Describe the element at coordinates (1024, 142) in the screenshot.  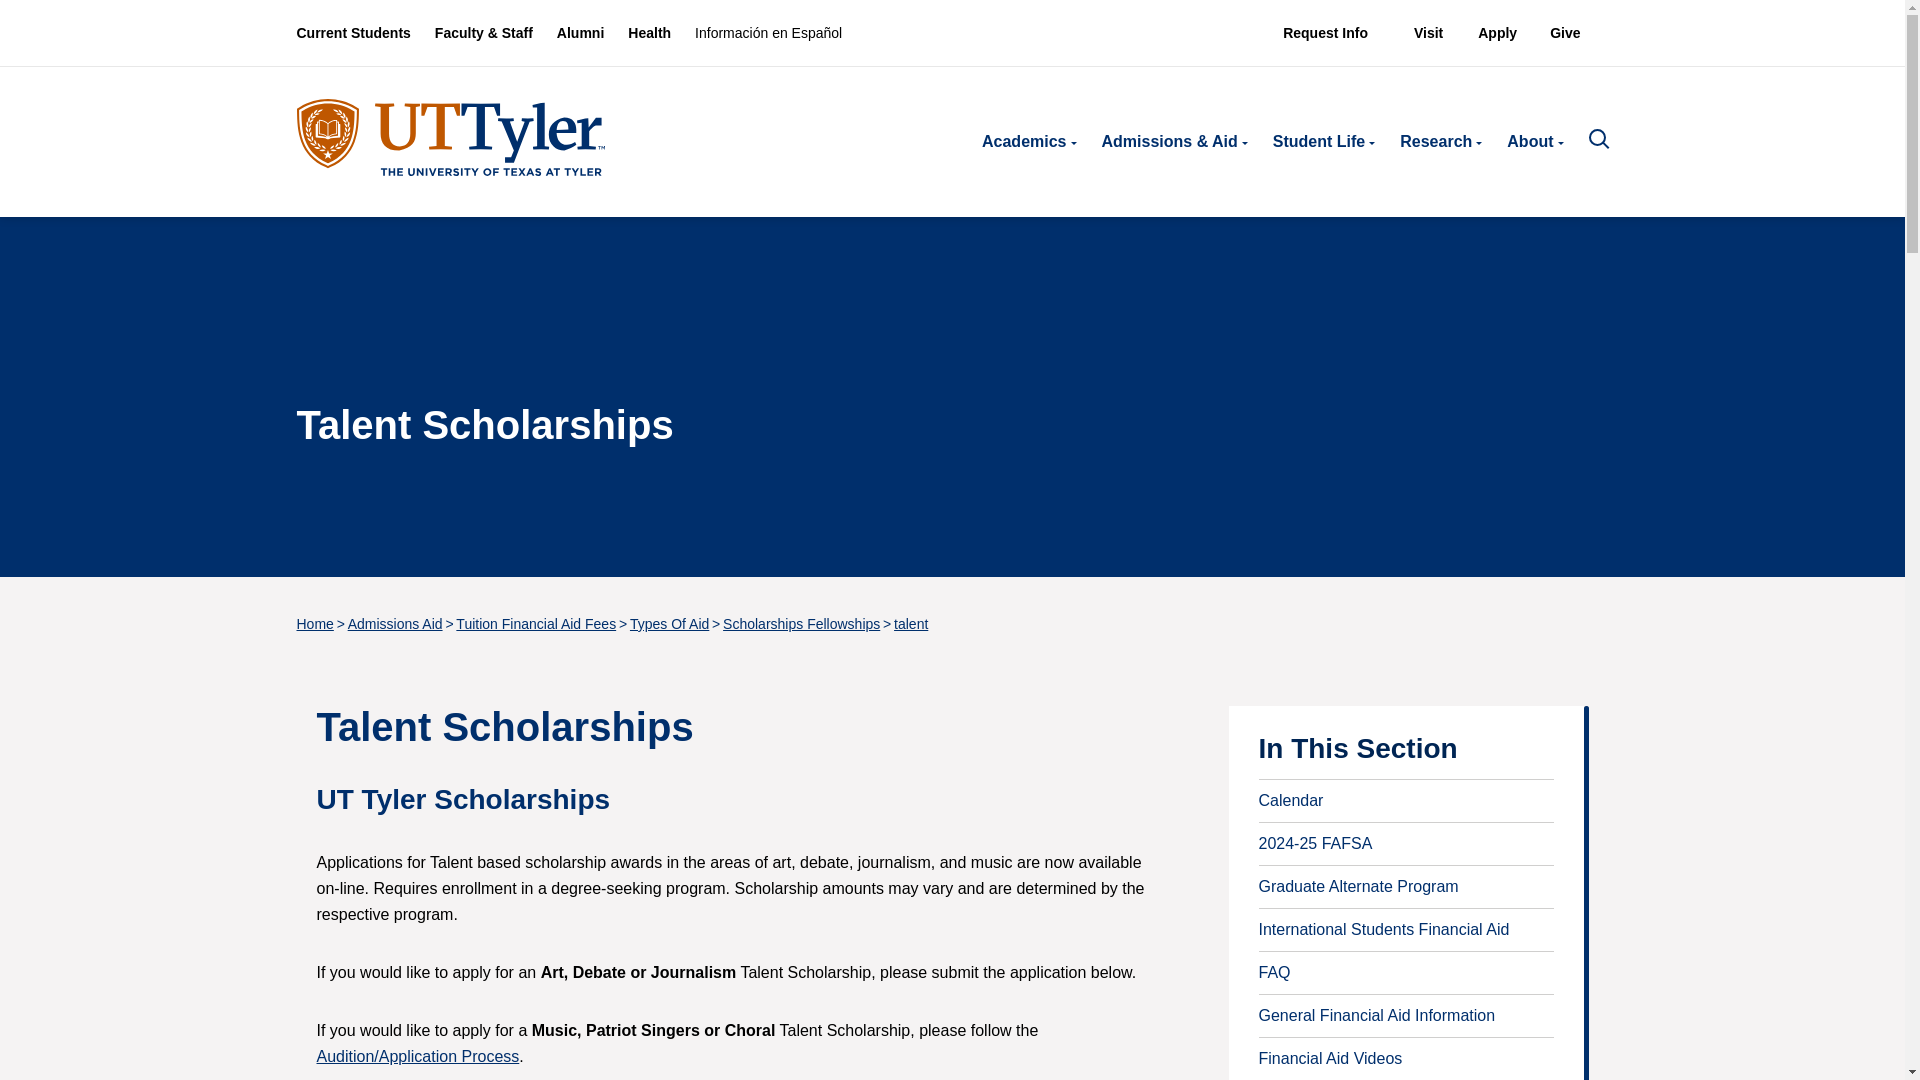
I see `Academics` at that location.